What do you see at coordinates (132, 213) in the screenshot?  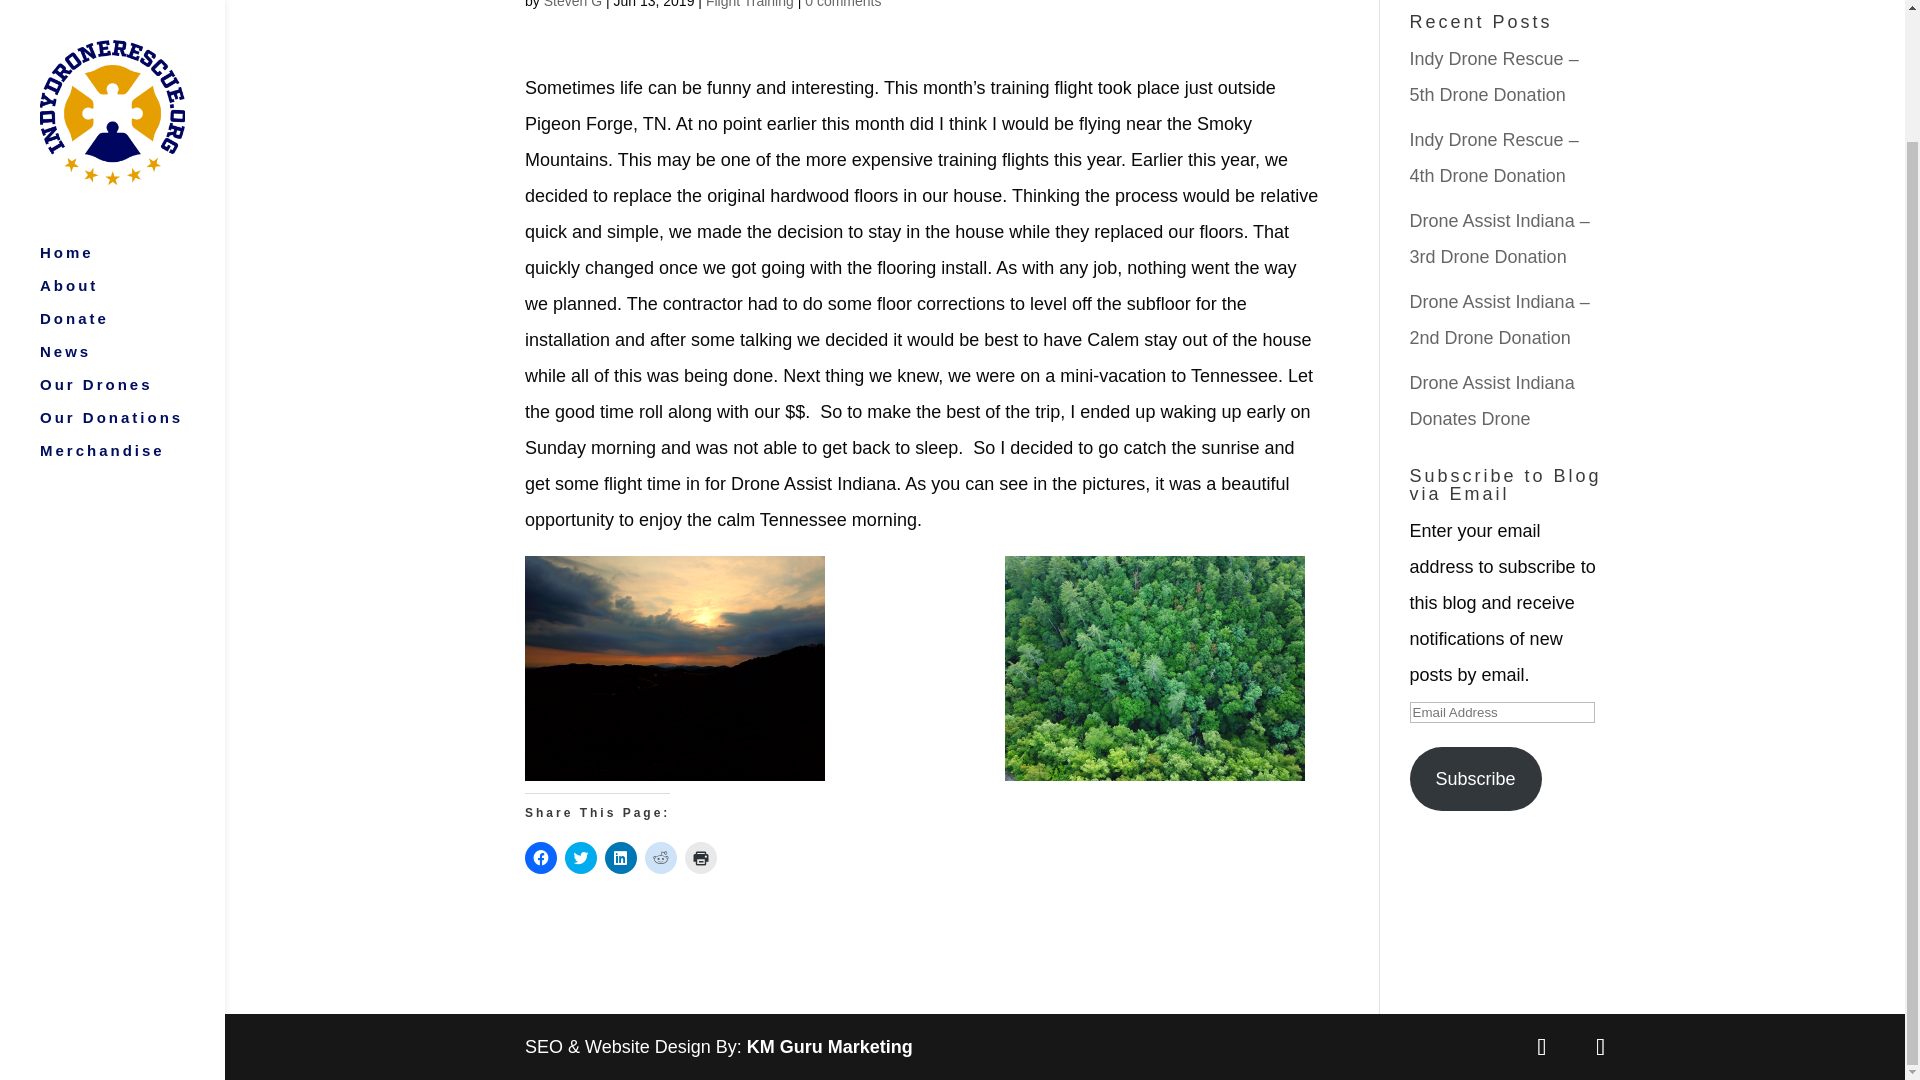 I see `News` at bounding box center [132, 213].